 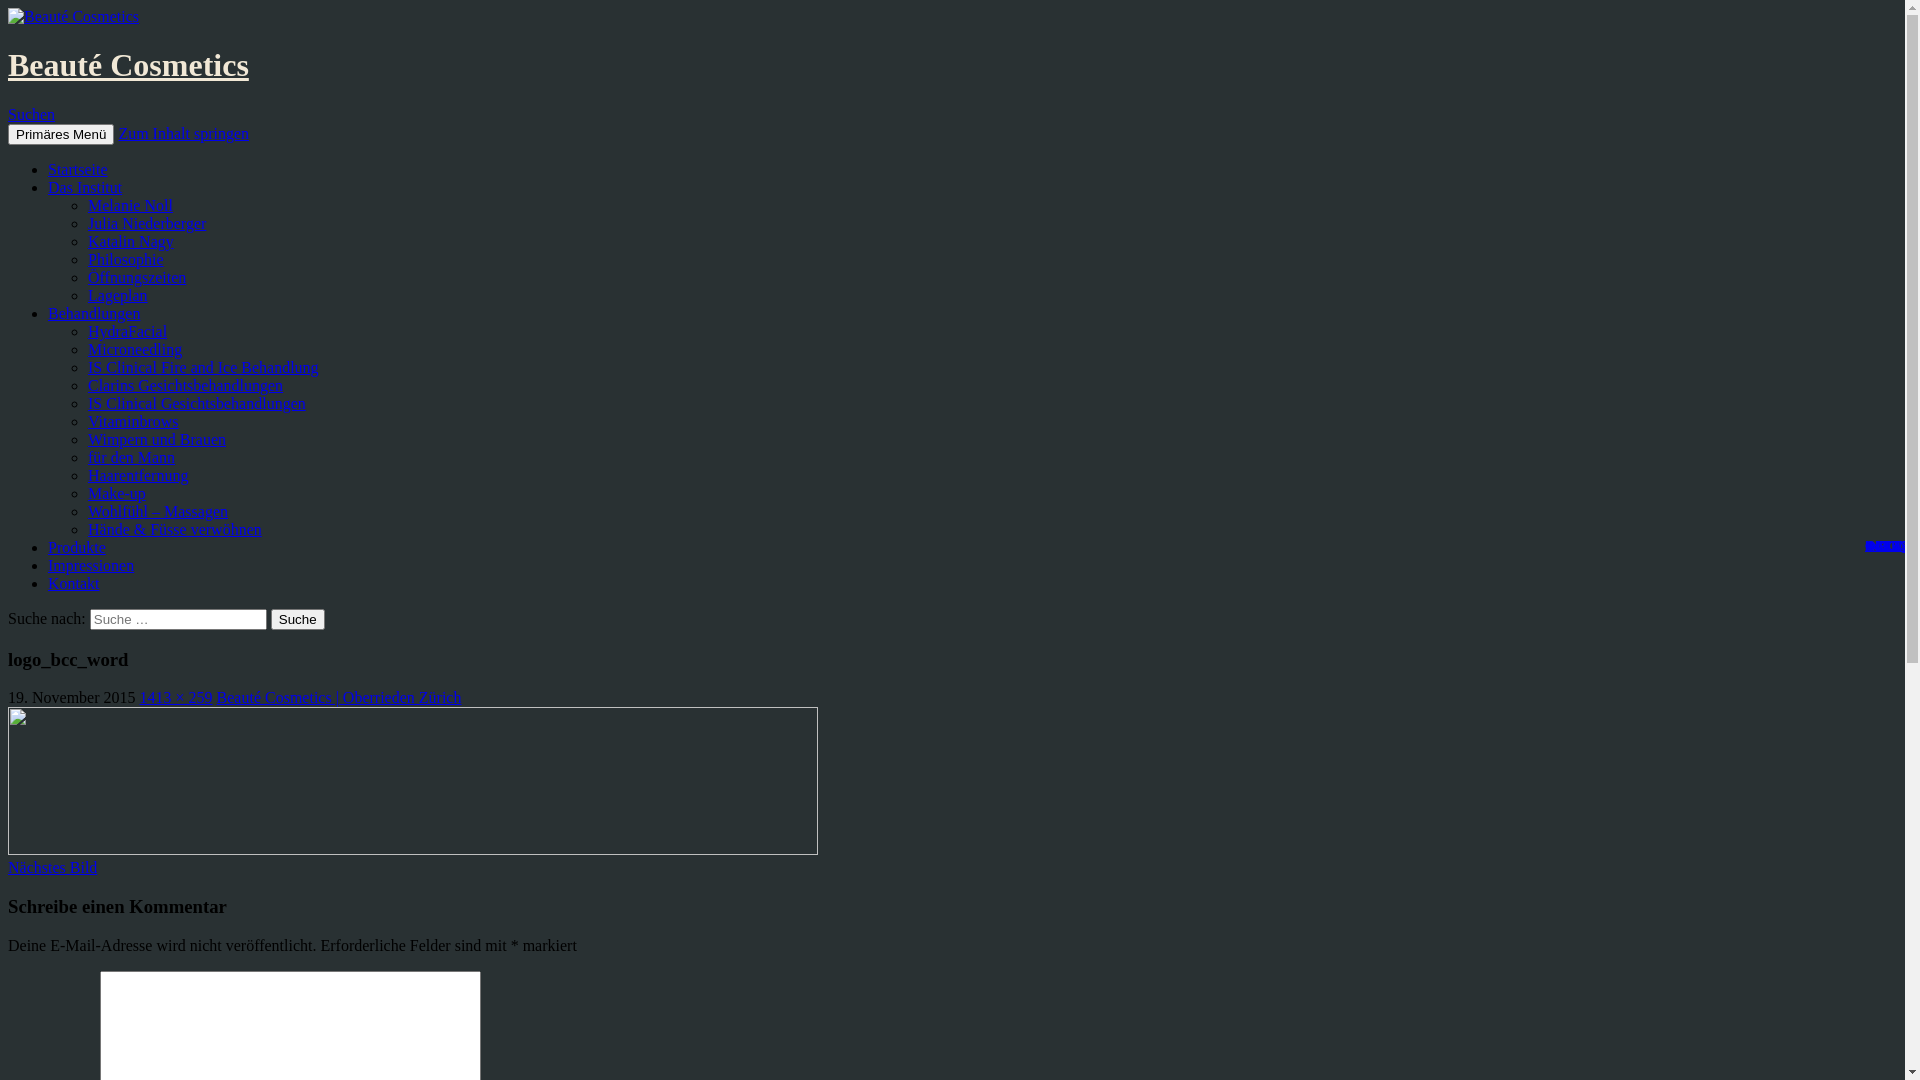 I want to click on Startseite, so click(x=78, y=170).